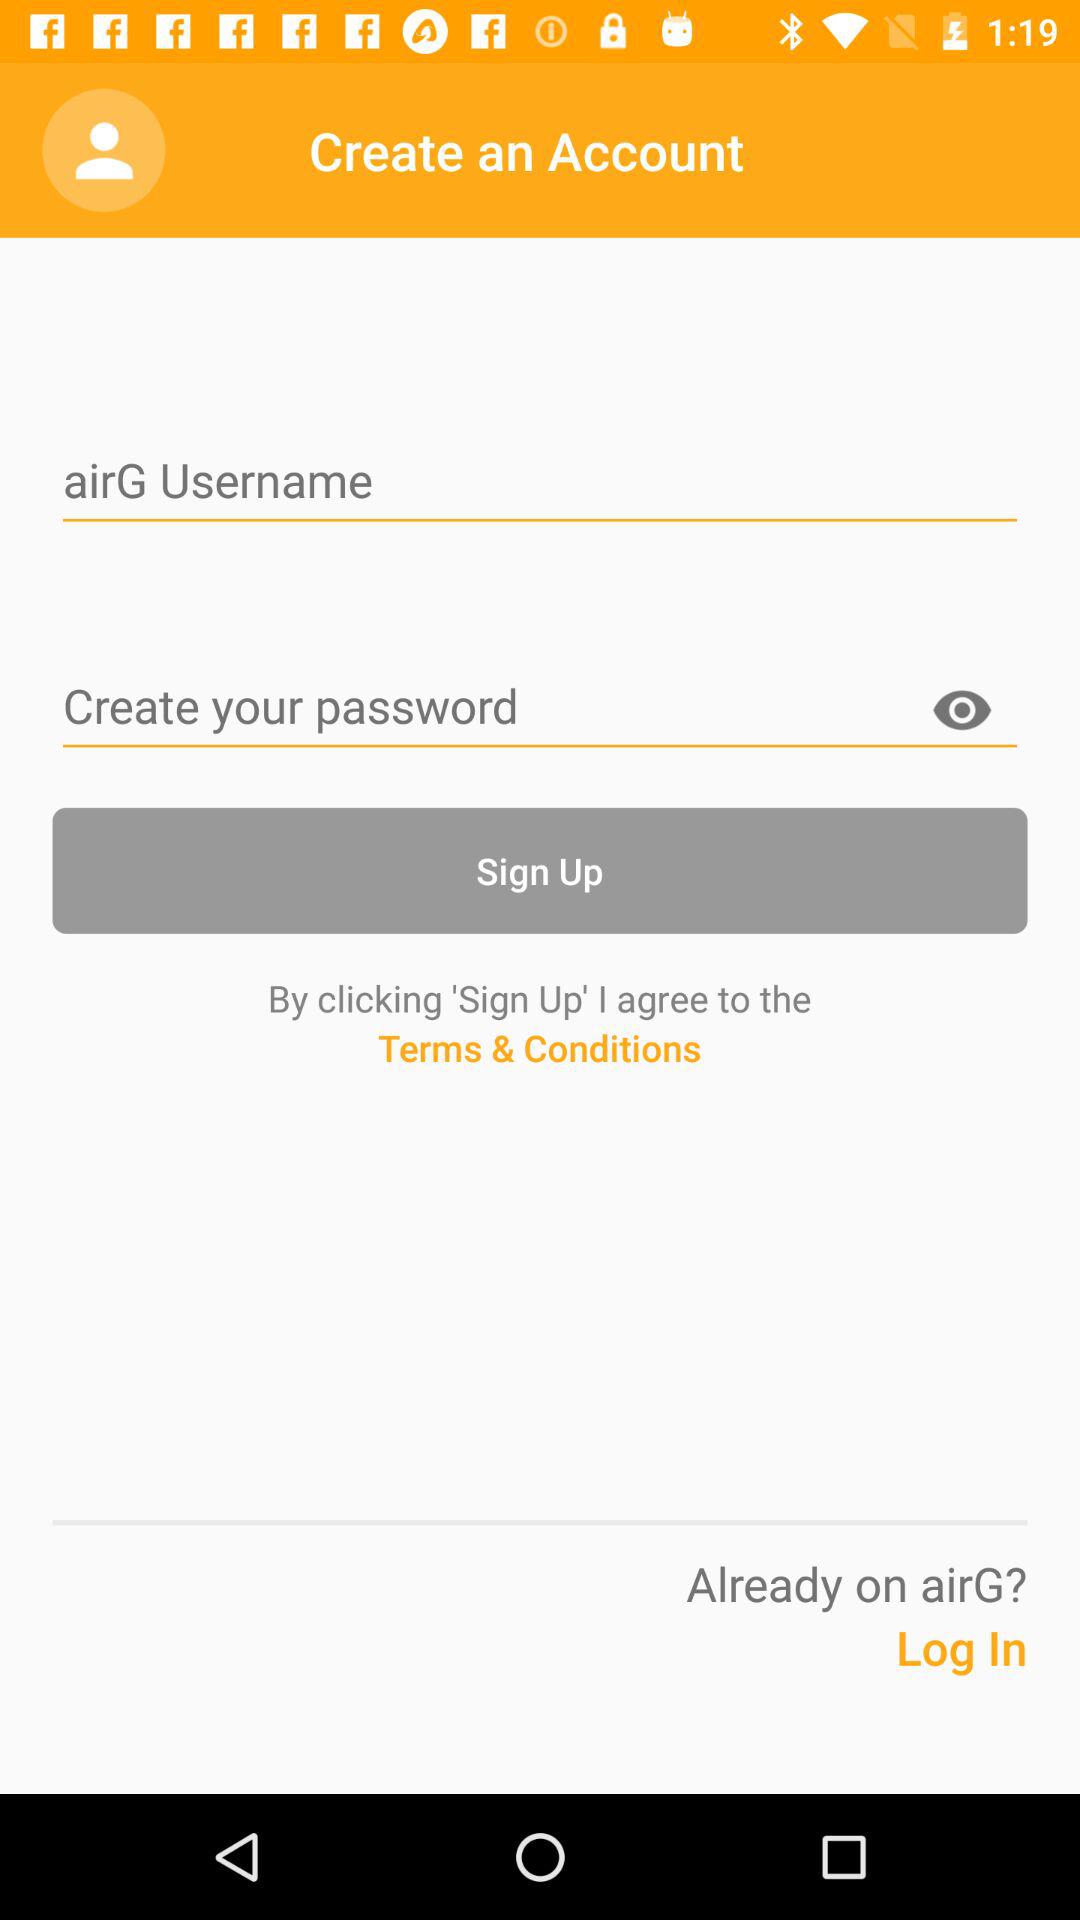 Image resolution: width=1080 pixels, height=1920 pixels. I want to click on launch the log in item, so click(912, 1678).